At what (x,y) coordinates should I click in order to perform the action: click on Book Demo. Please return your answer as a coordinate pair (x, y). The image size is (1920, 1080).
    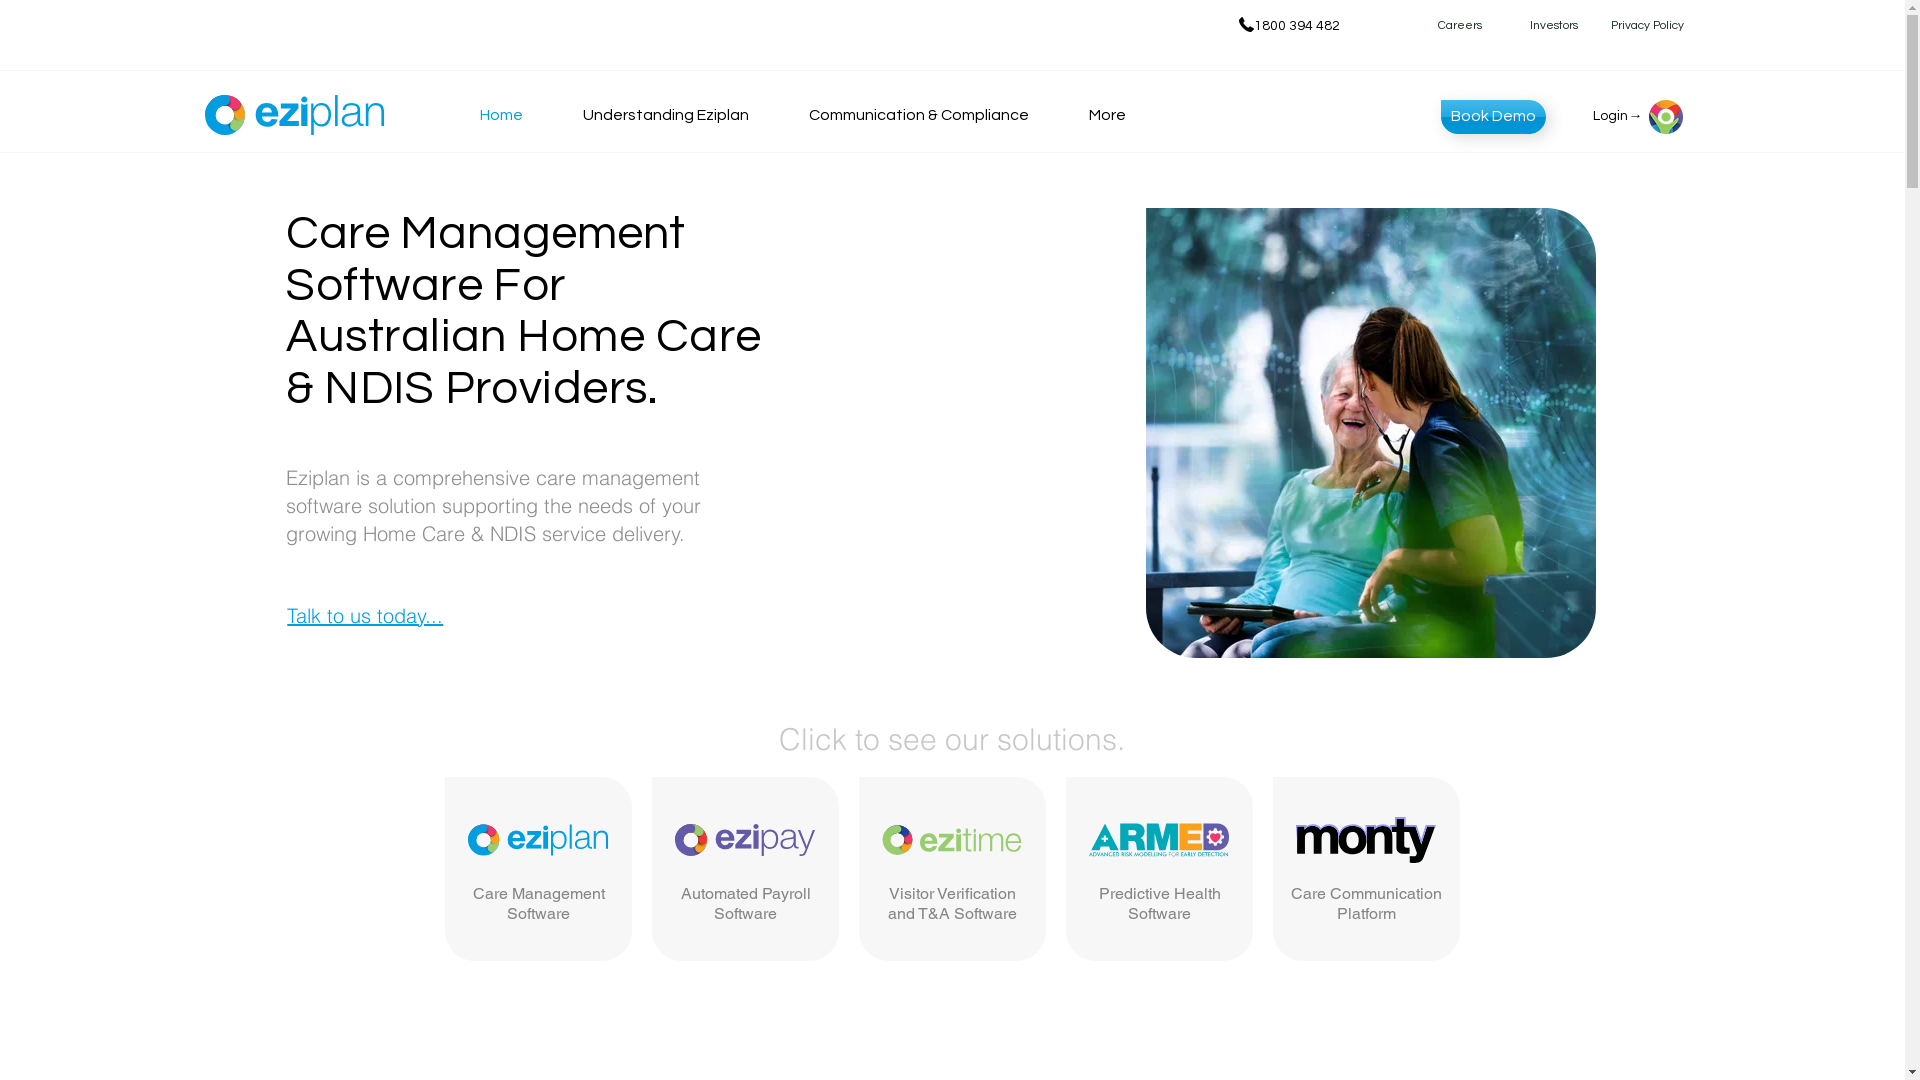
    Looking at the image, I should click on (1494, 117).